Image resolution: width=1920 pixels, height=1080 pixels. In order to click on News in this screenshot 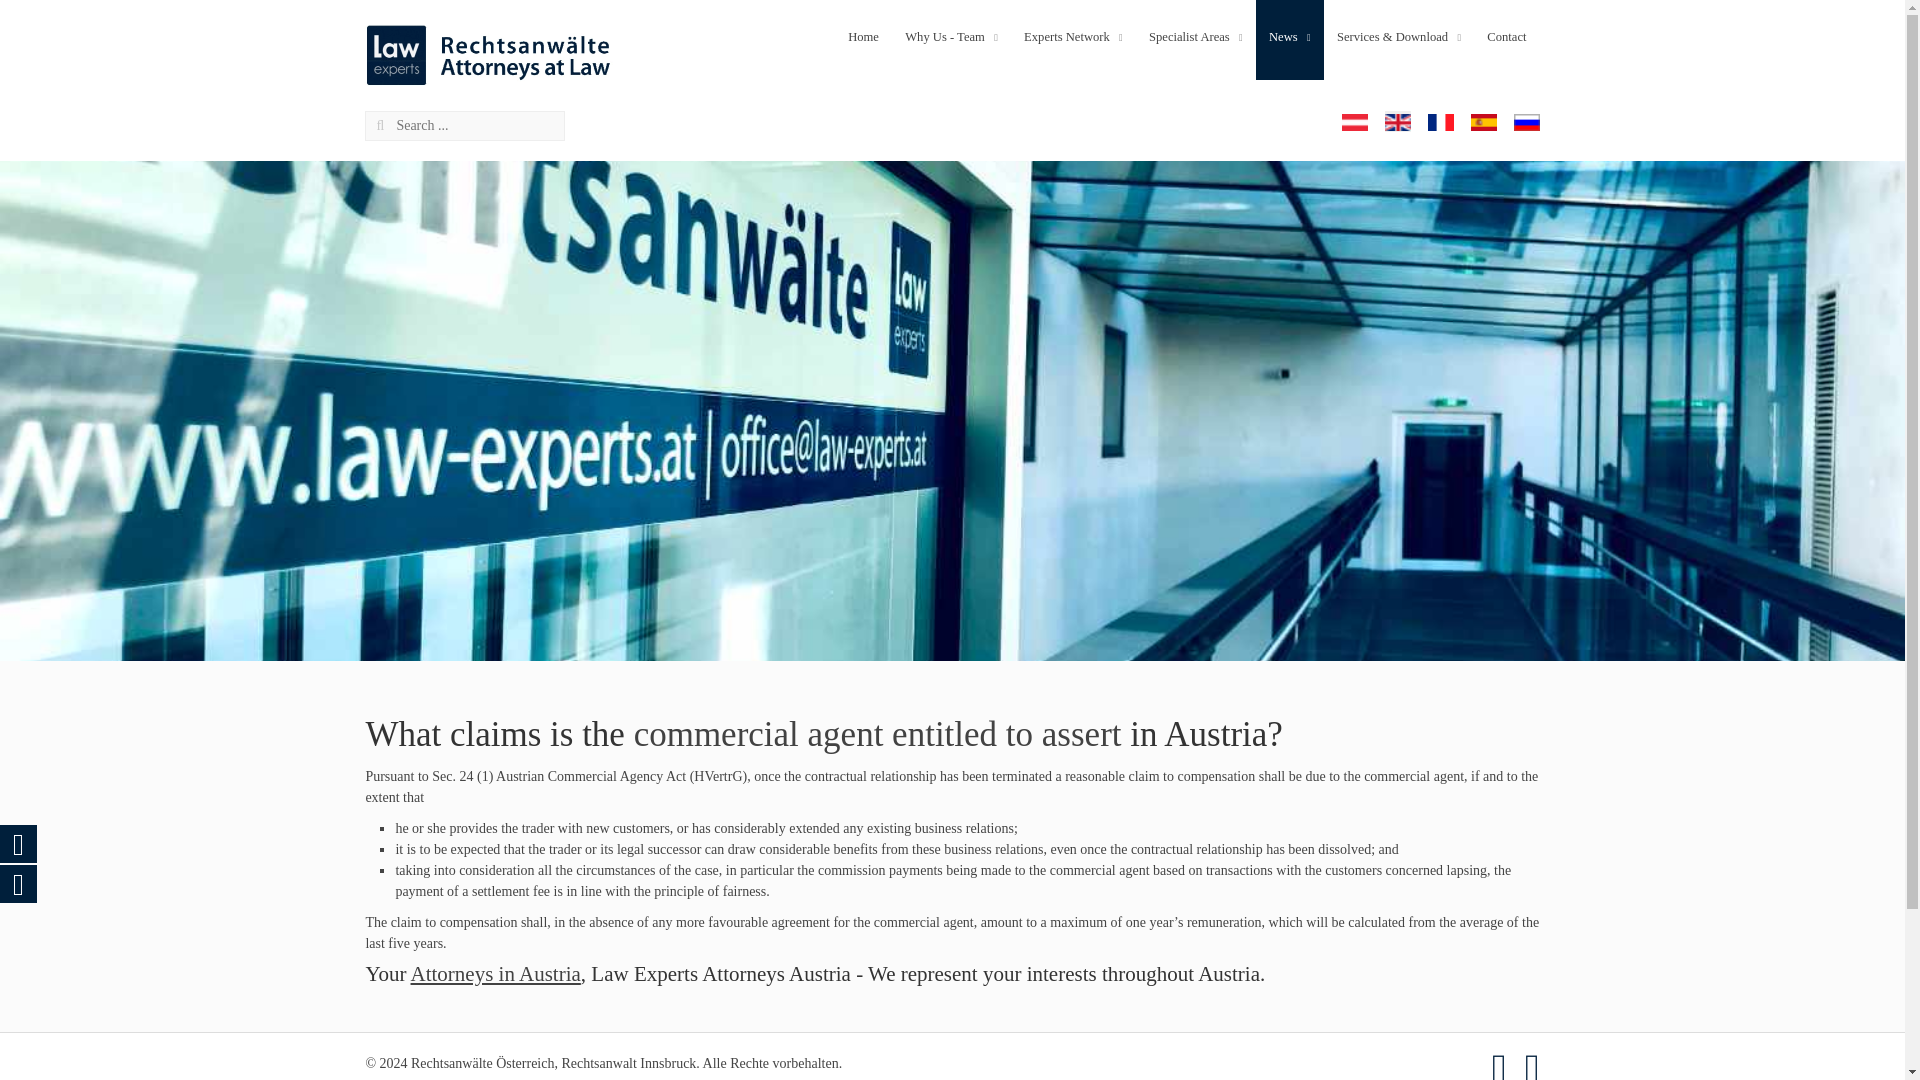, I will do `click(1290, 37)`.